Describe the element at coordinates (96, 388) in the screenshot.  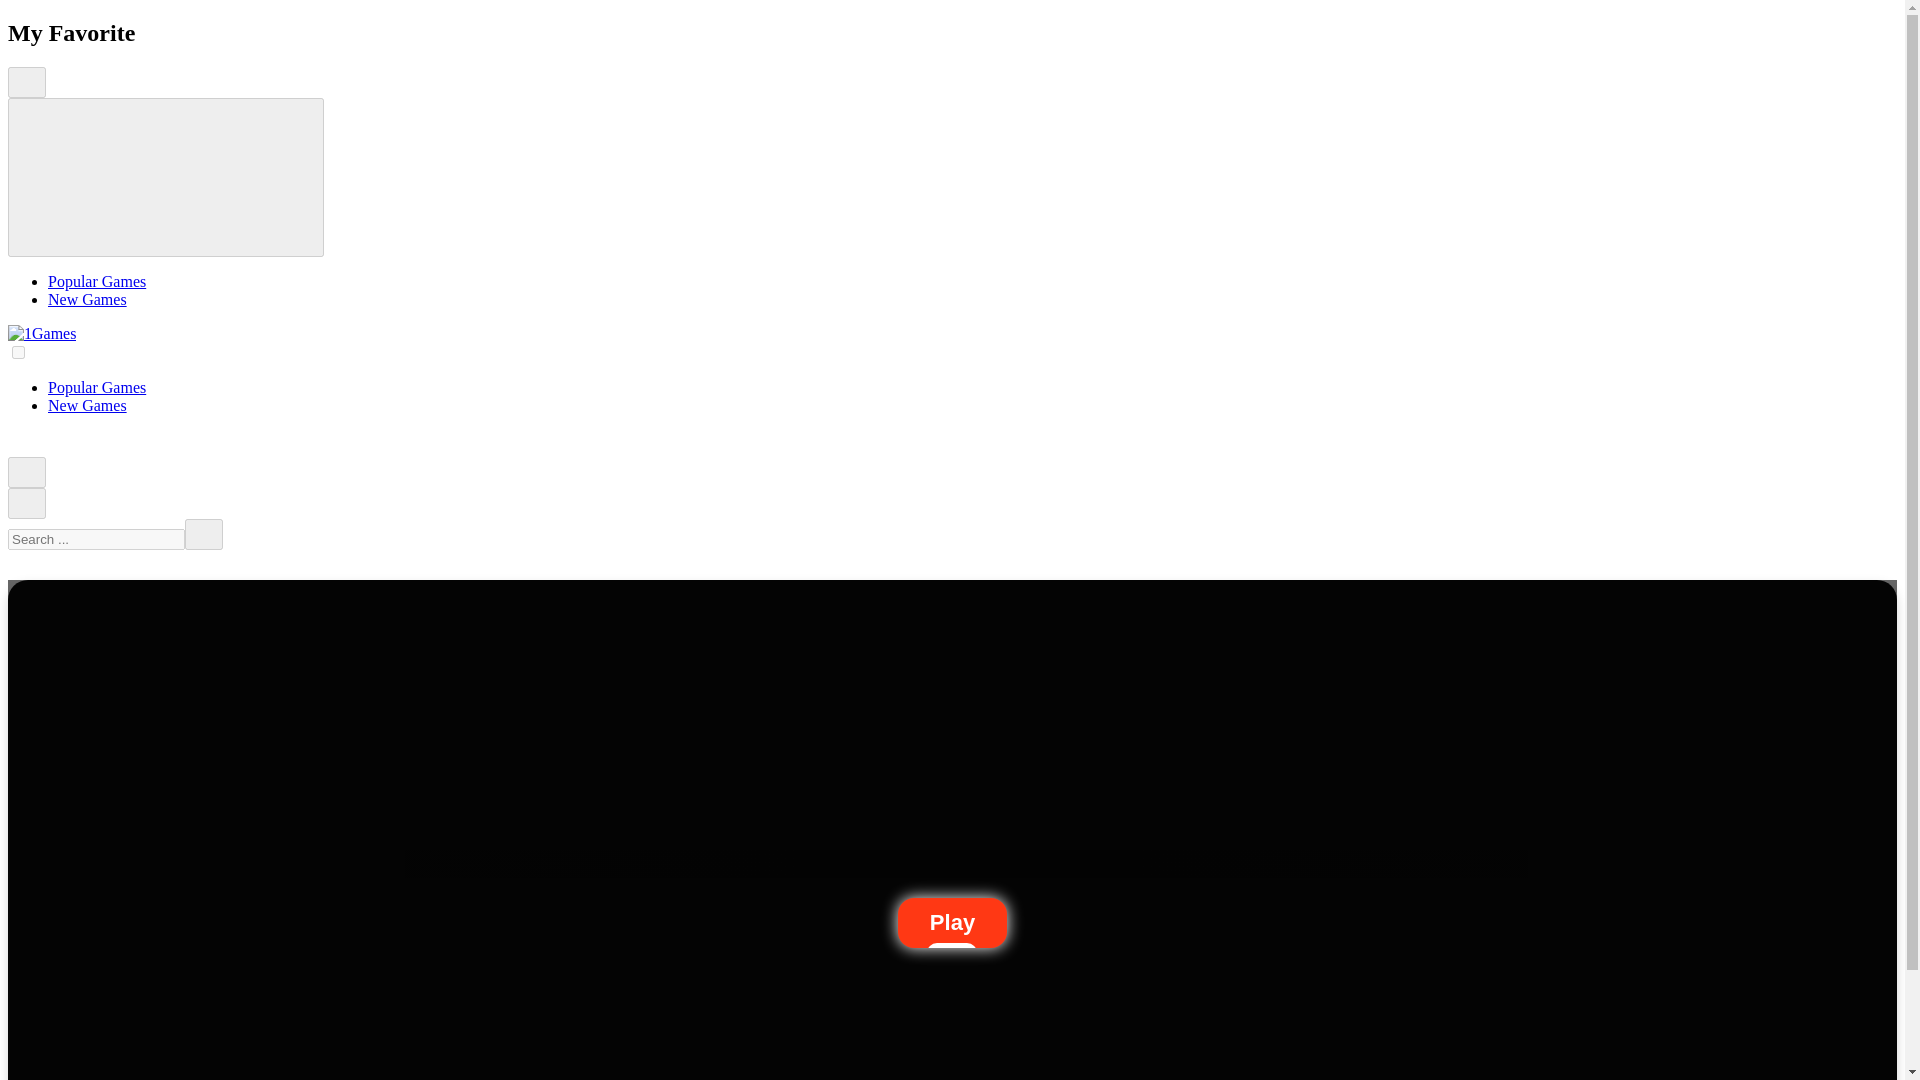
I see `Popular Games` at that location.